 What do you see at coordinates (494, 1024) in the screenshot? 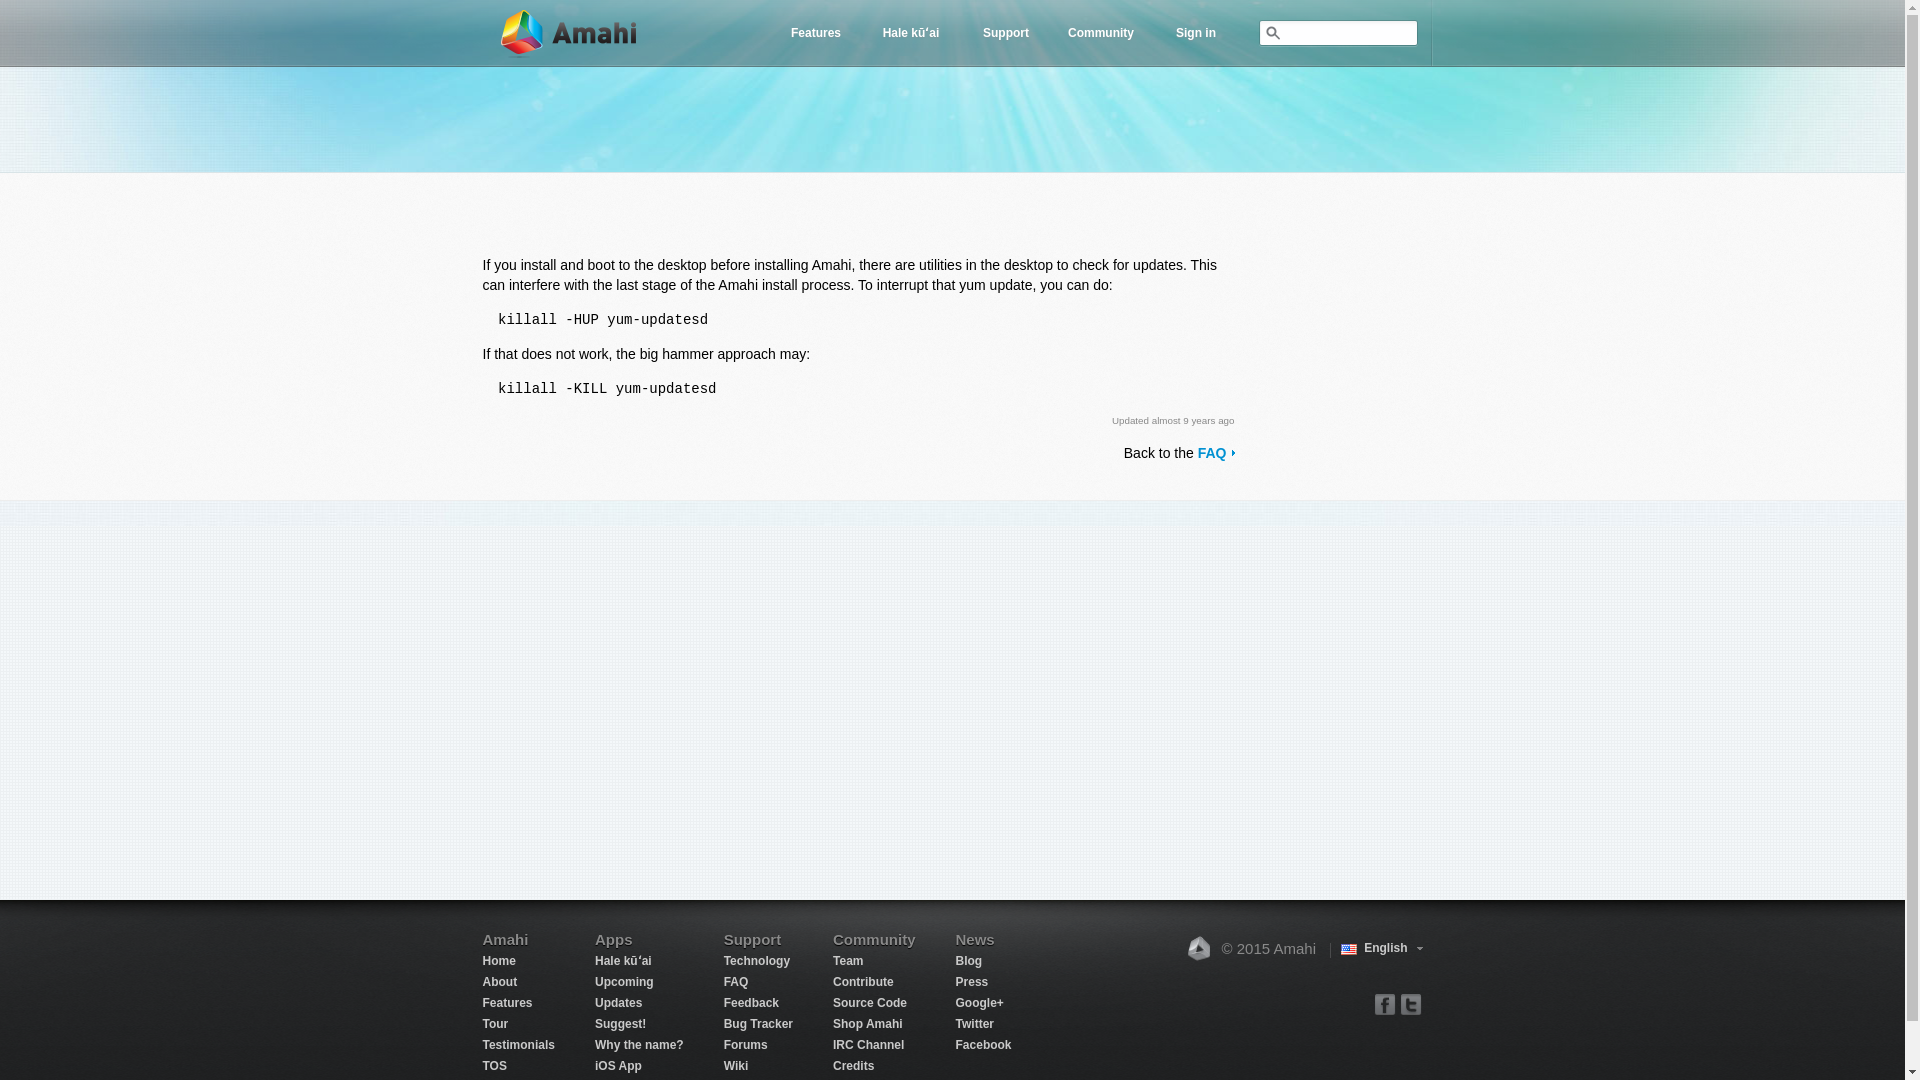
I see `Tour` at bounding box center [494, 1024].